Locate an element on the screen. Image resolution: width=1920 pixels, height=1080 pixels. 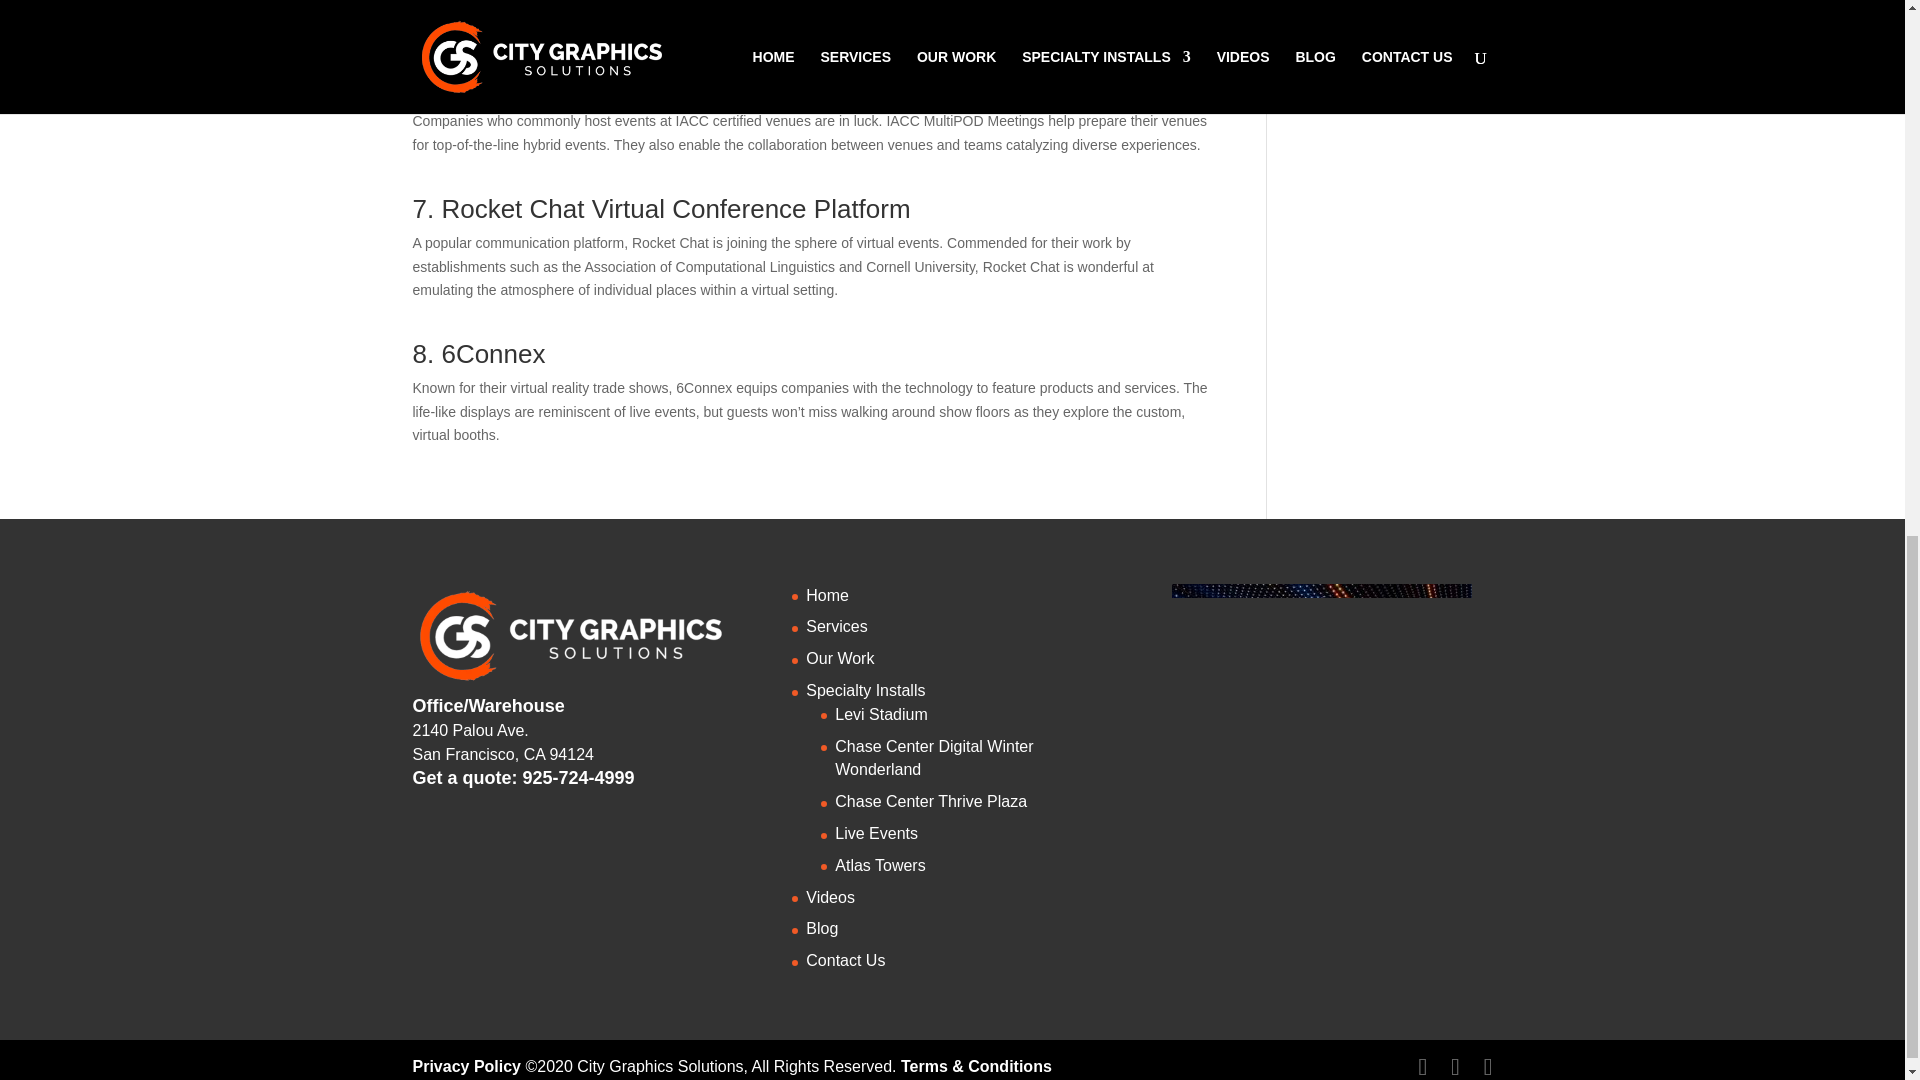
6Connex is located at coordinates (493, 354).